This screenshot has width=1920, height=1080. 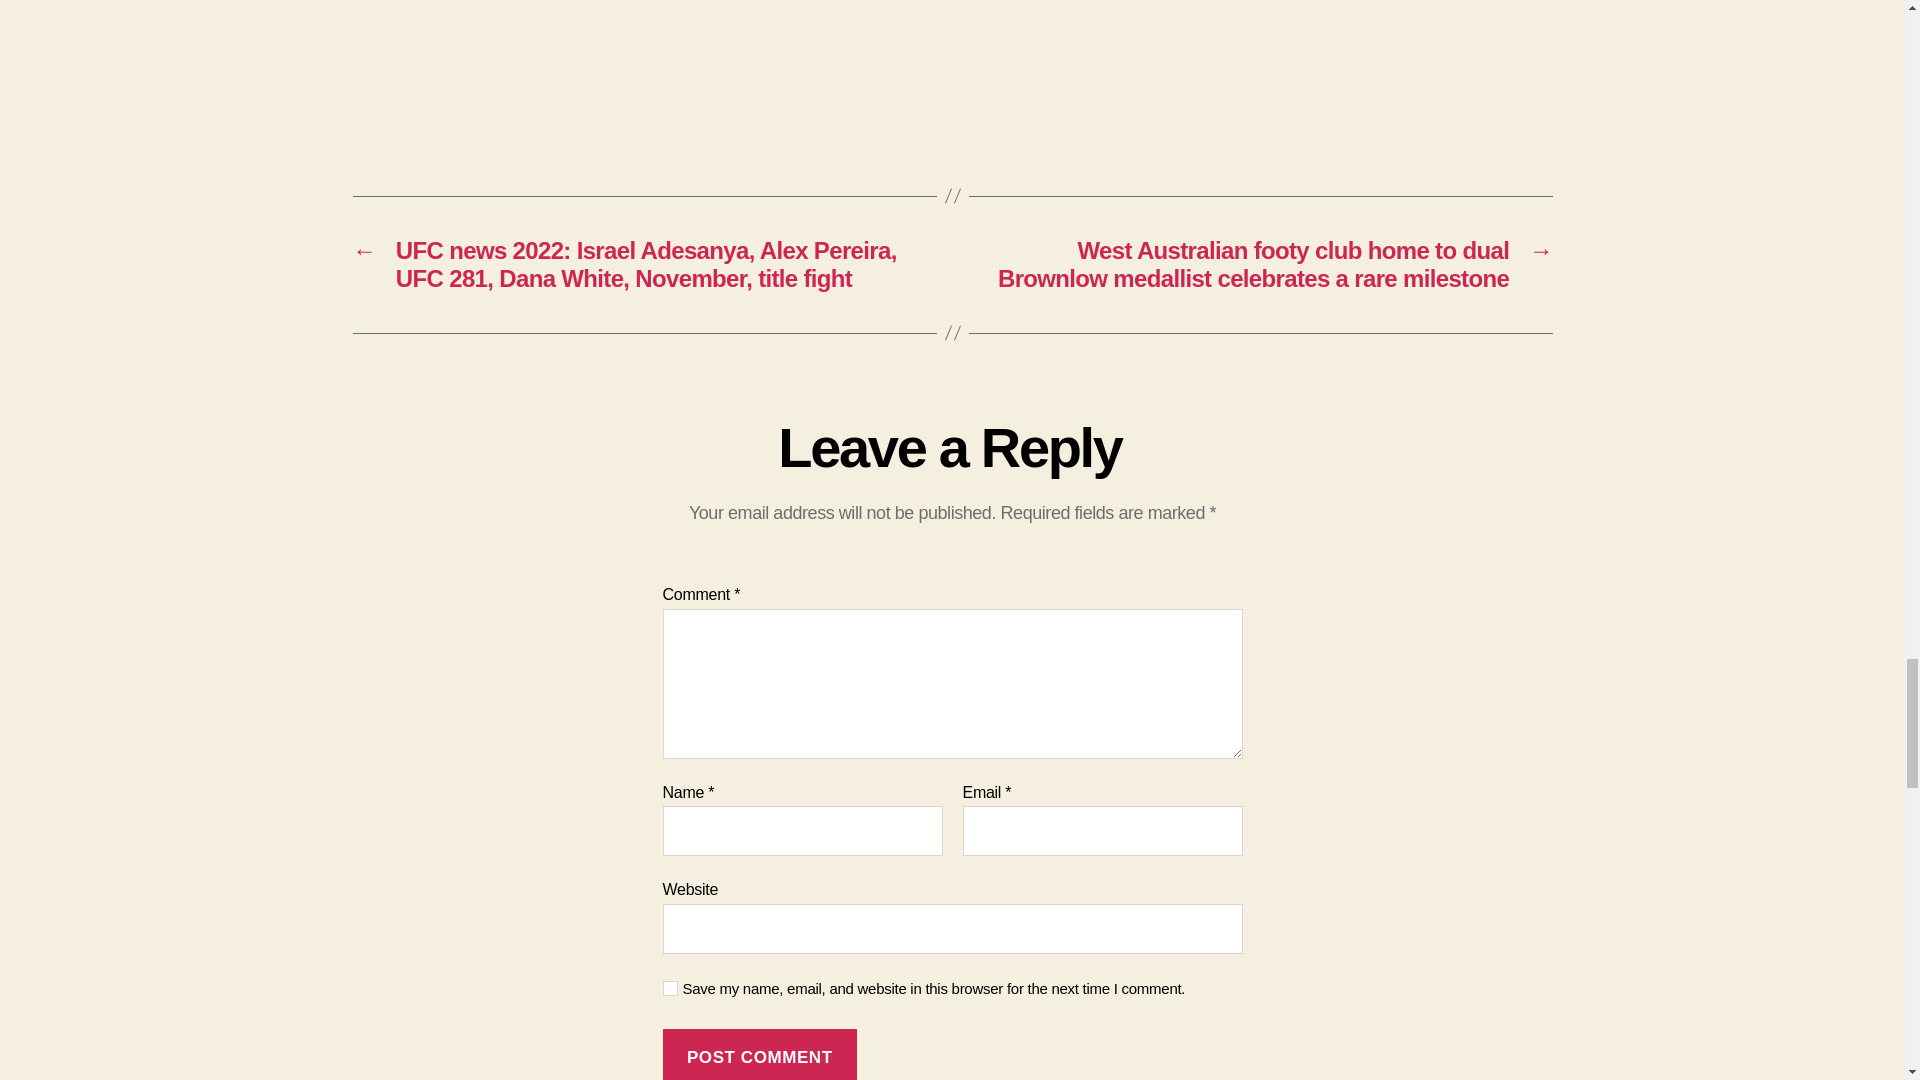 What do you see at coordinates (670, 988) in the screenshot?
I see `yes` at bounding box center [670, 988].